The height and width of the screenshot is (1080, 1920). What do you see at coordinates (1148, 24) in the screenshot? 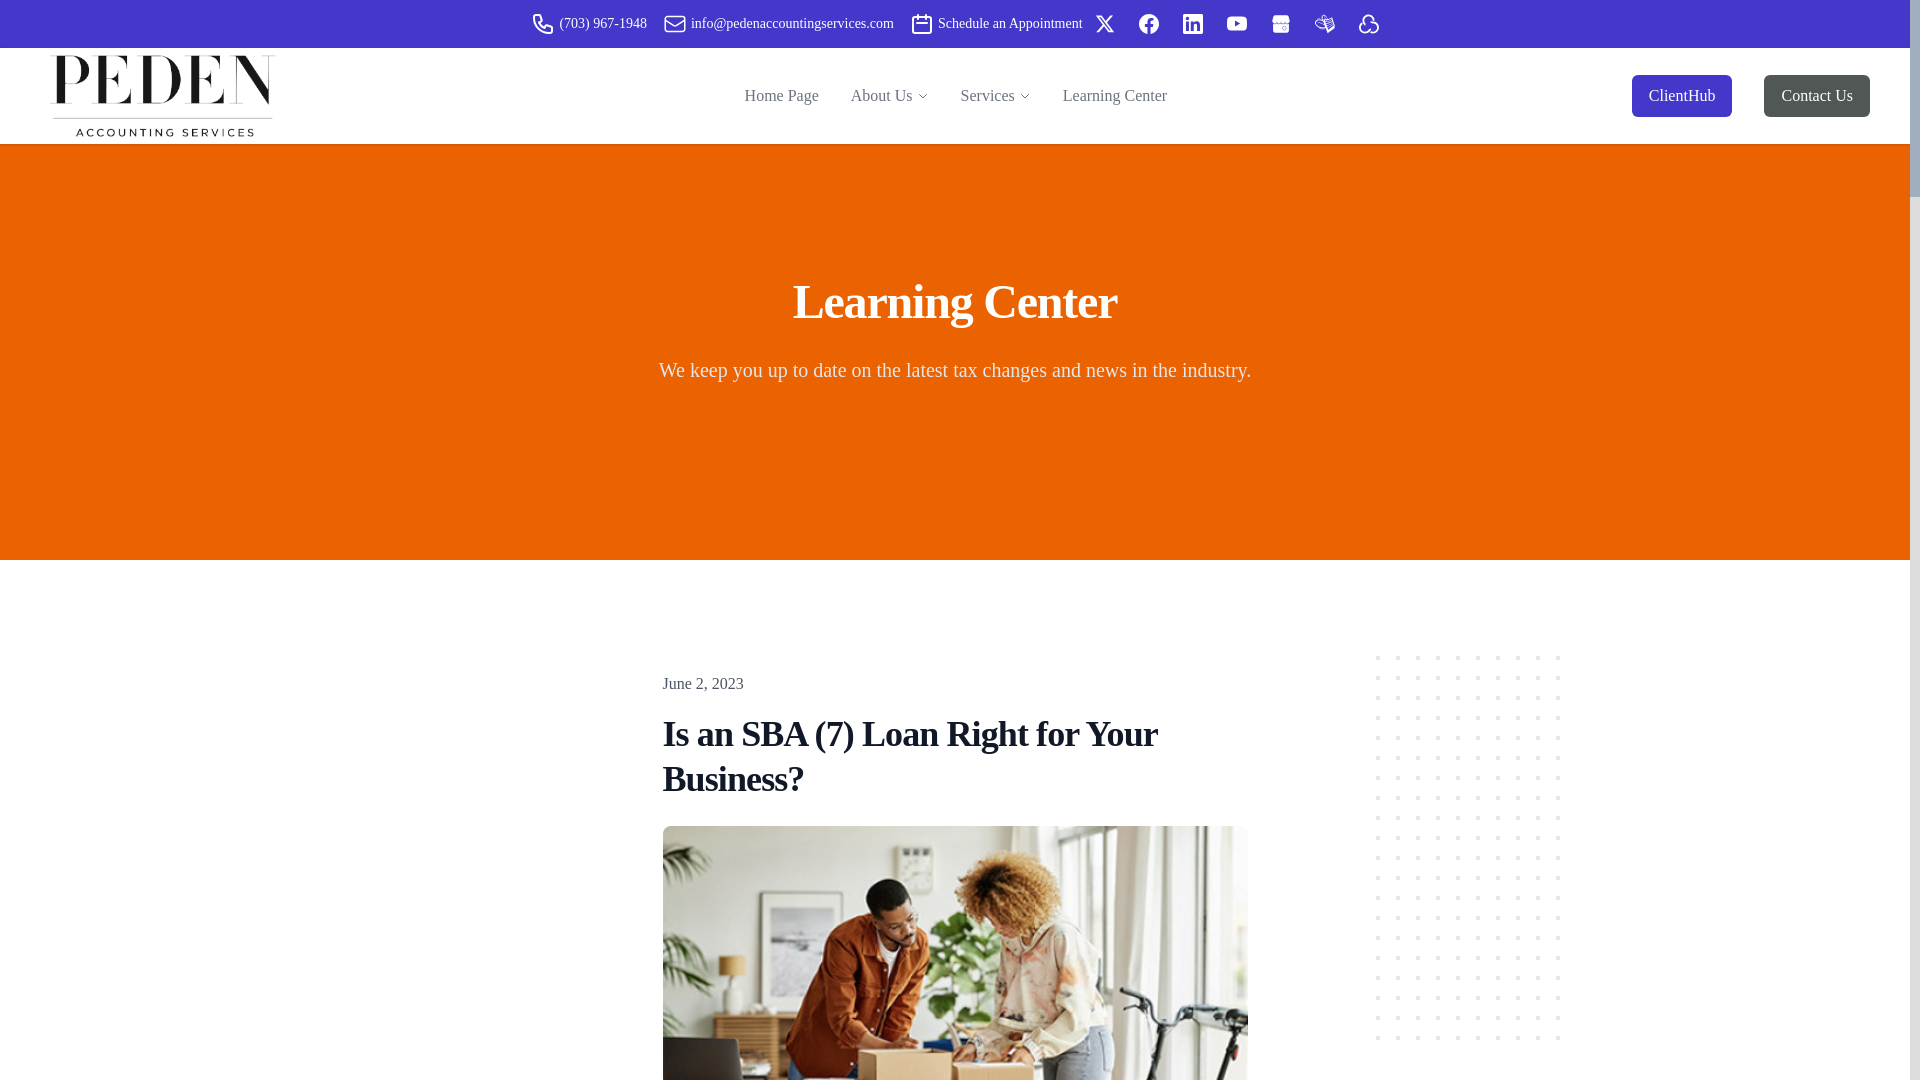
I see `Facebook` at bounding box center [1148, 24].